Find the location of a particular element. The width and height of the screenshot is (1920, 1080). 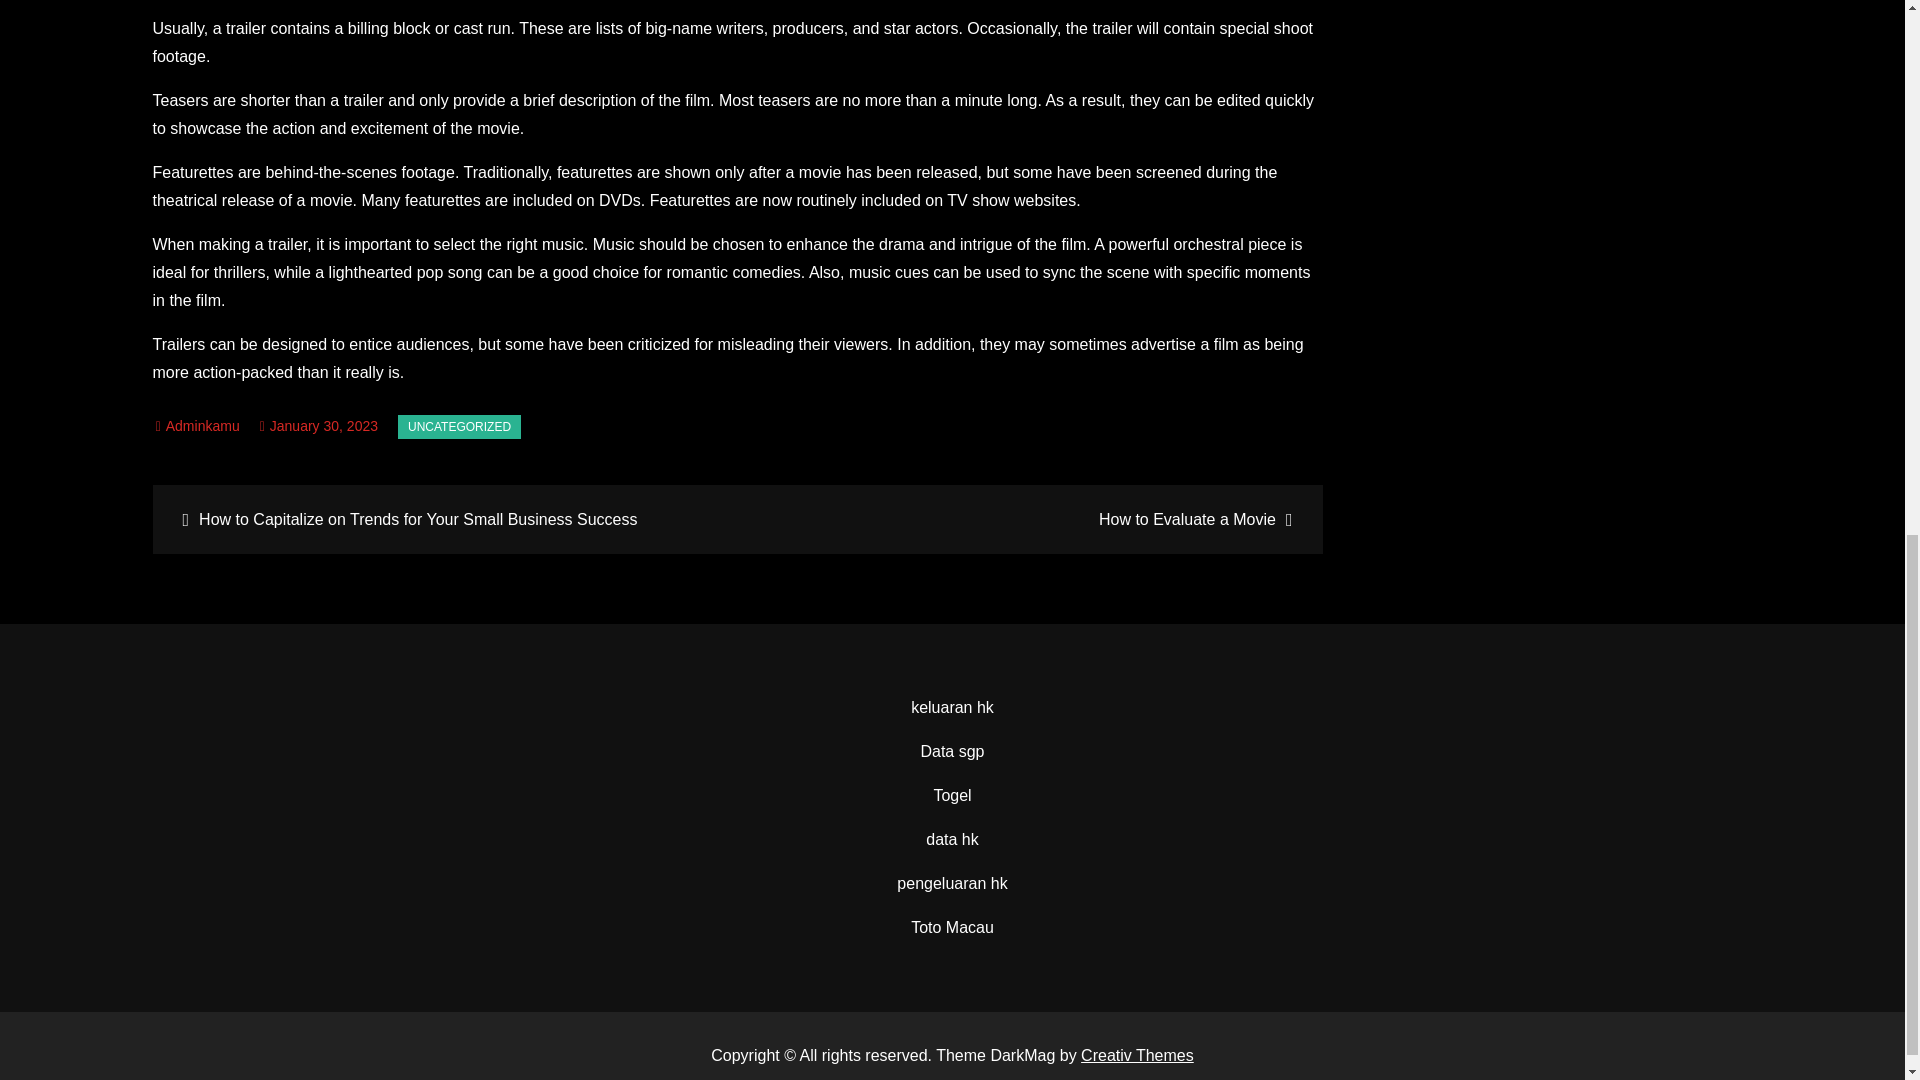

data hk is located at coordinates (951, 838).